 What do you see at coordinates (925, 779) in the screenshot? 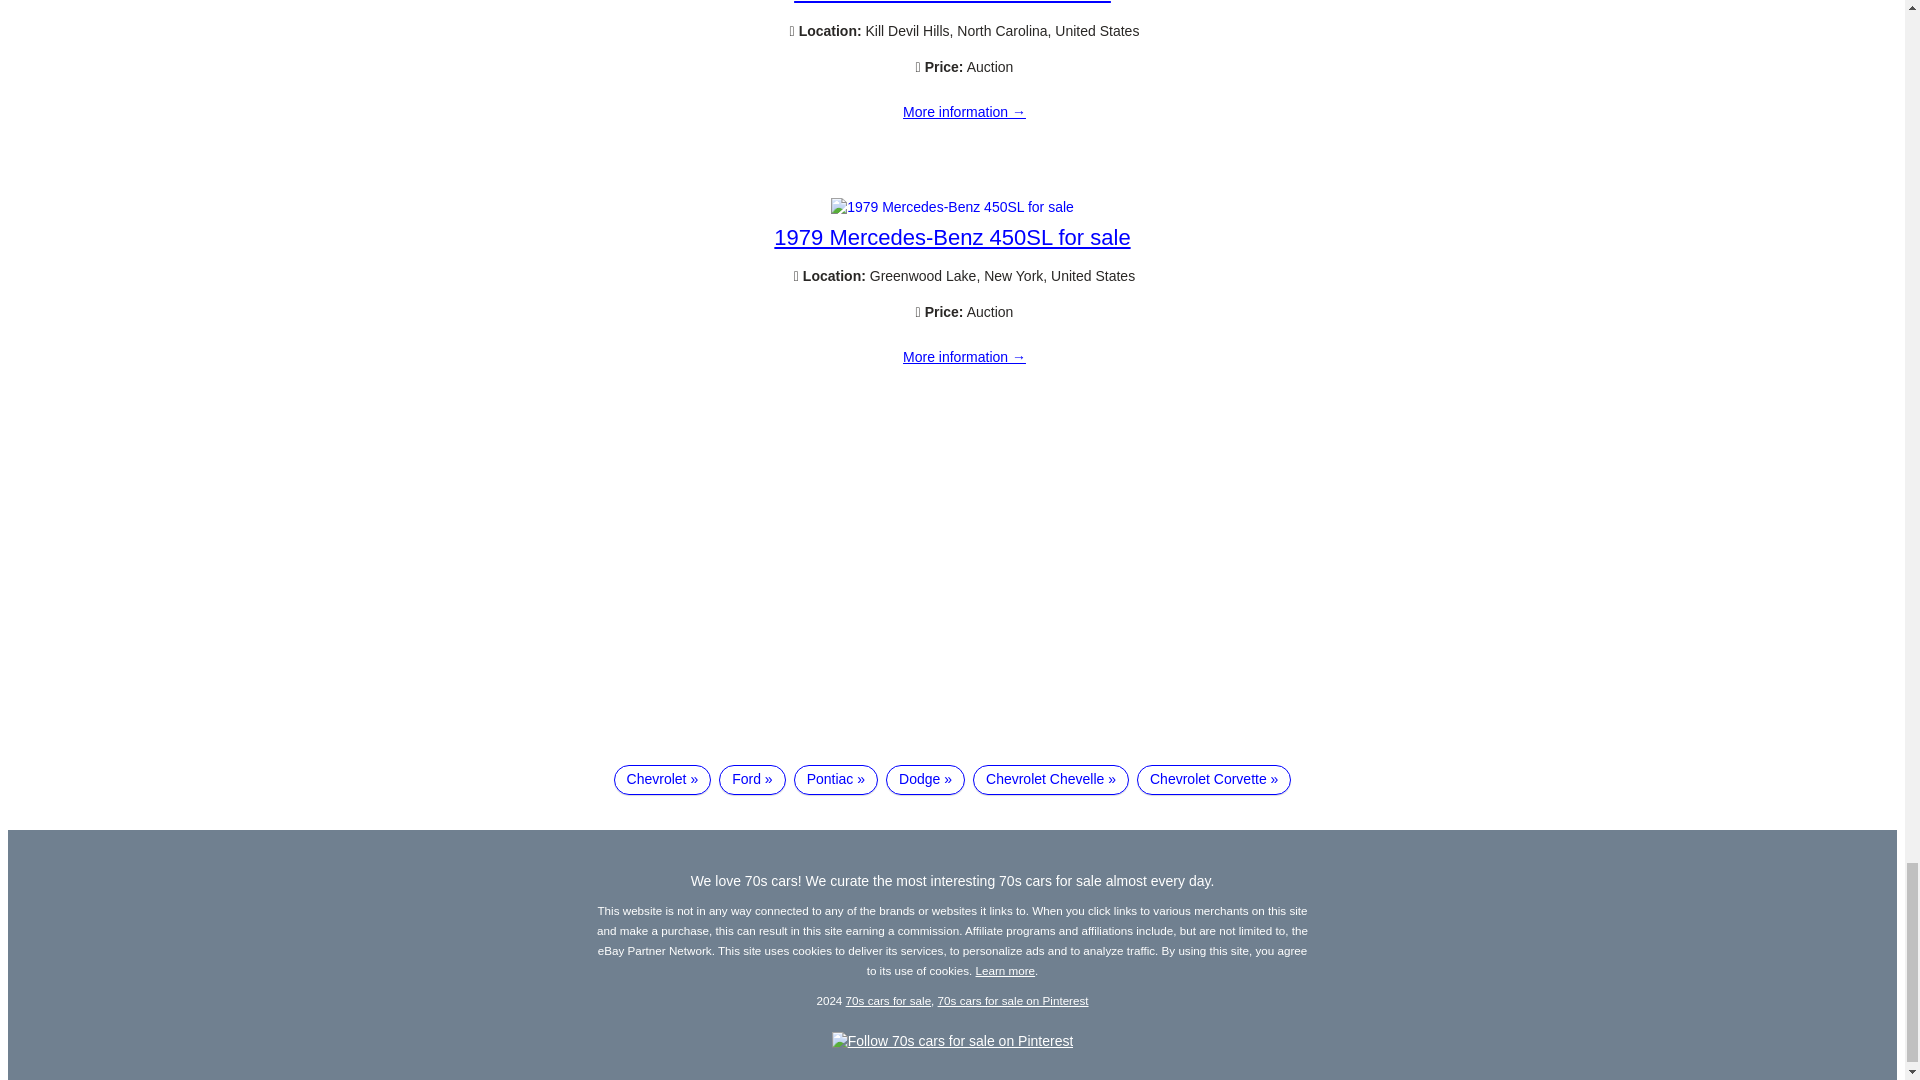
I see `Dodge` at bounding box center [925, 779].